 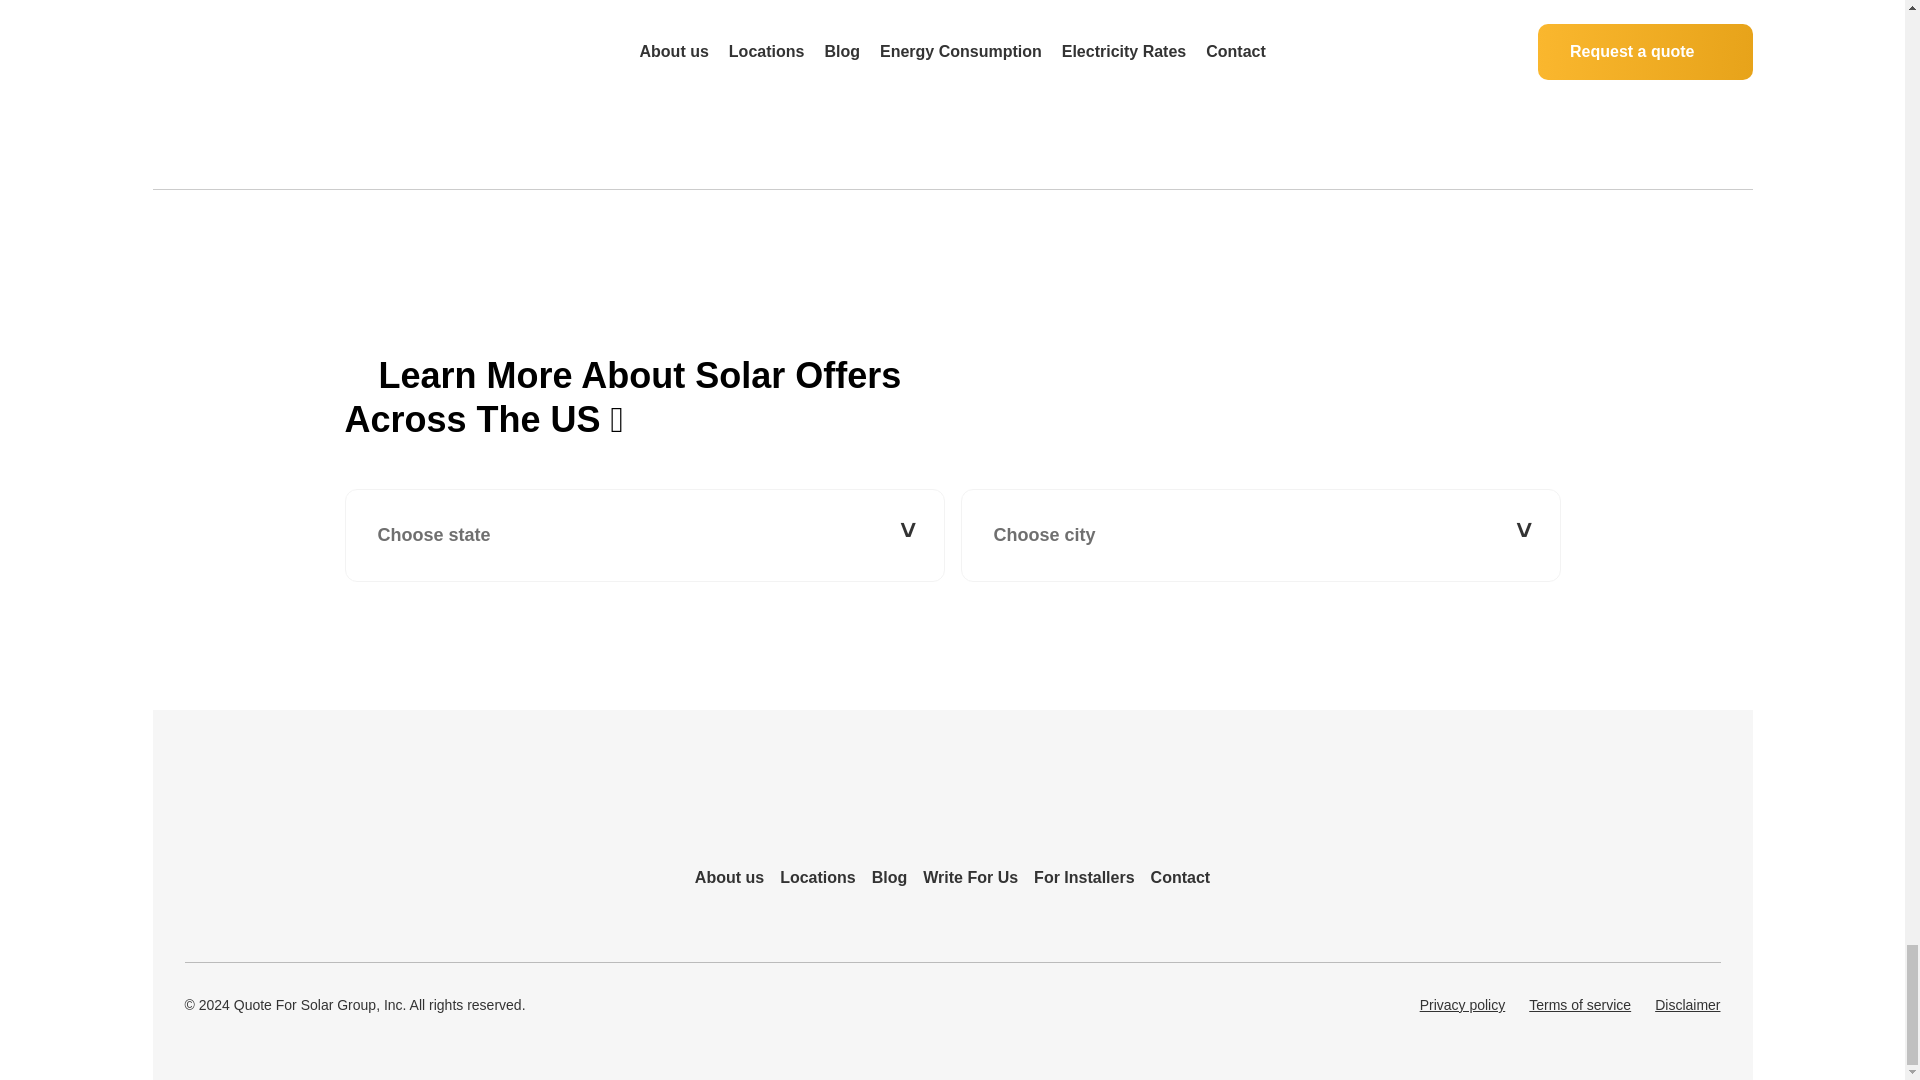 I want to click on Privacy policy, so click(x=1462, y=1005).